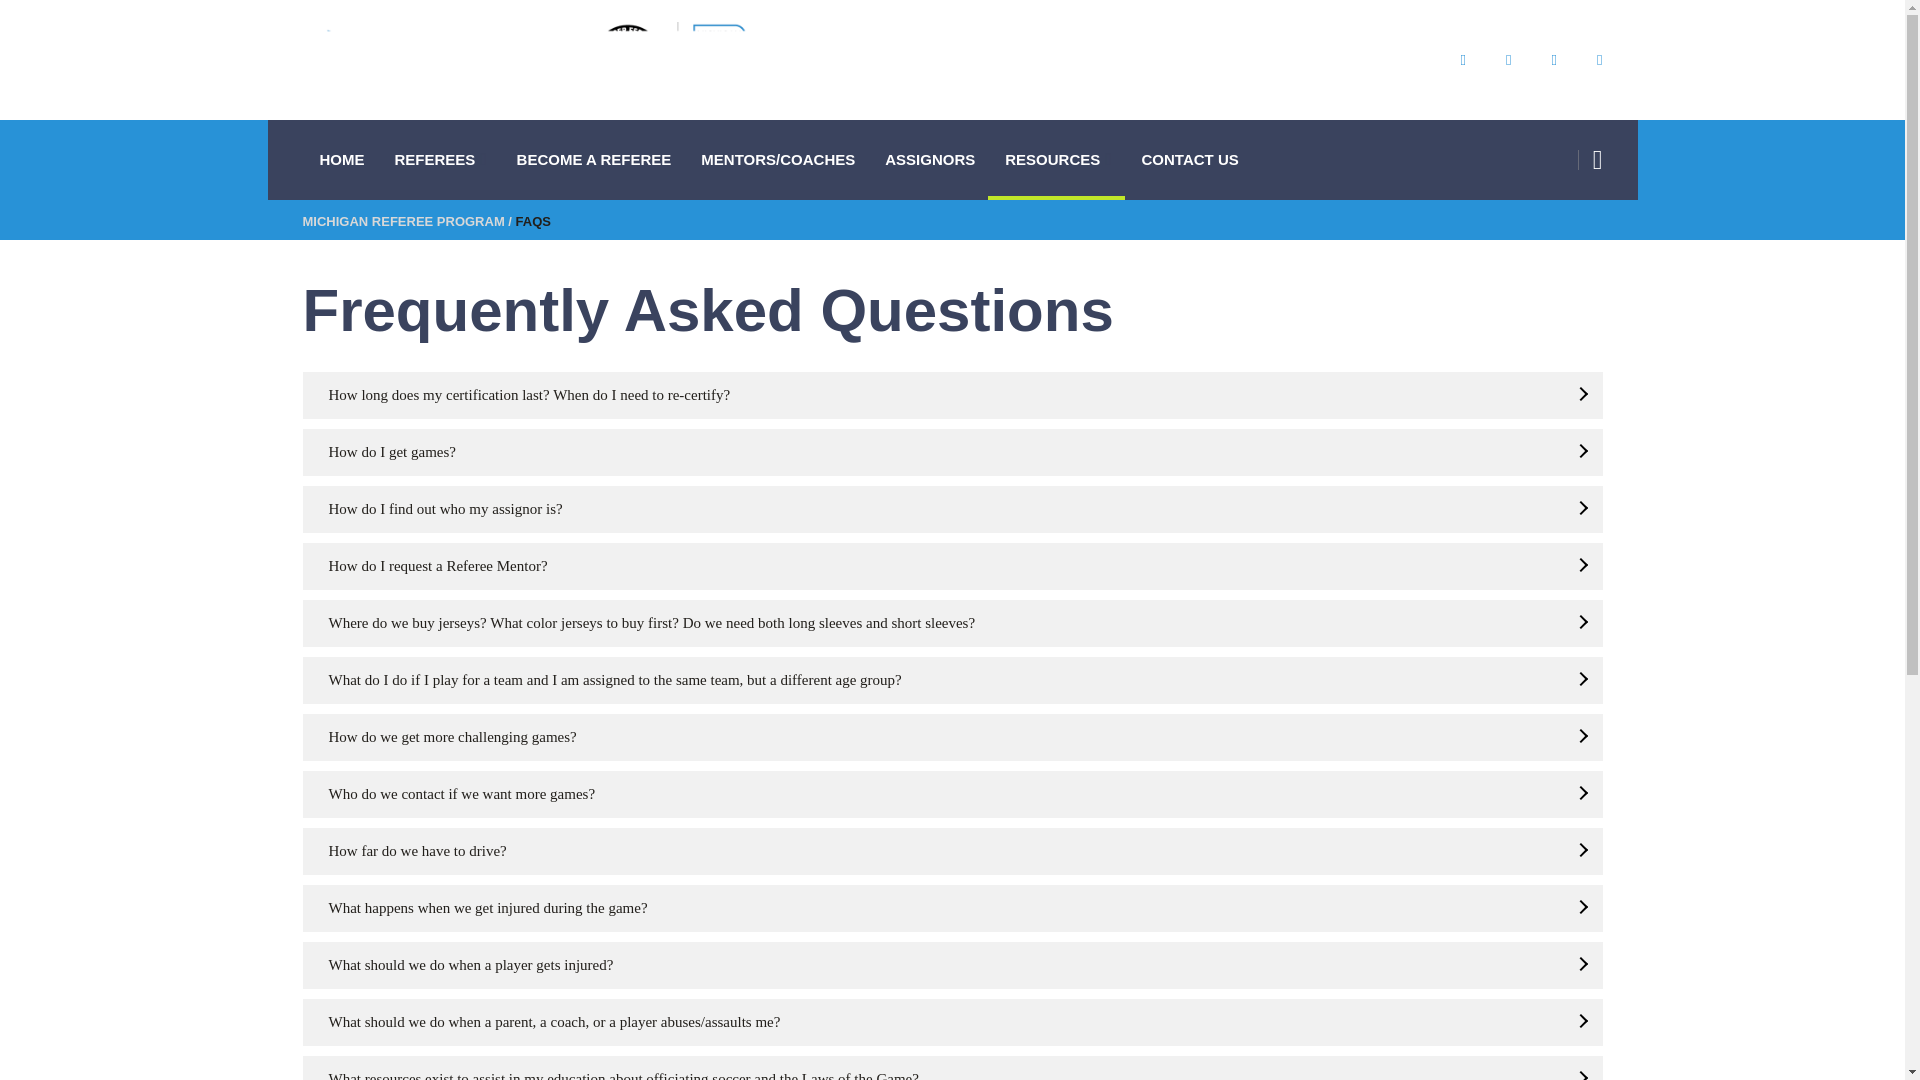 This screenshot has height=1080, width=1920. What do you see at coordinates (338, 159) in the screenshot?
I see `HOME` at bounding box center [338, 159].